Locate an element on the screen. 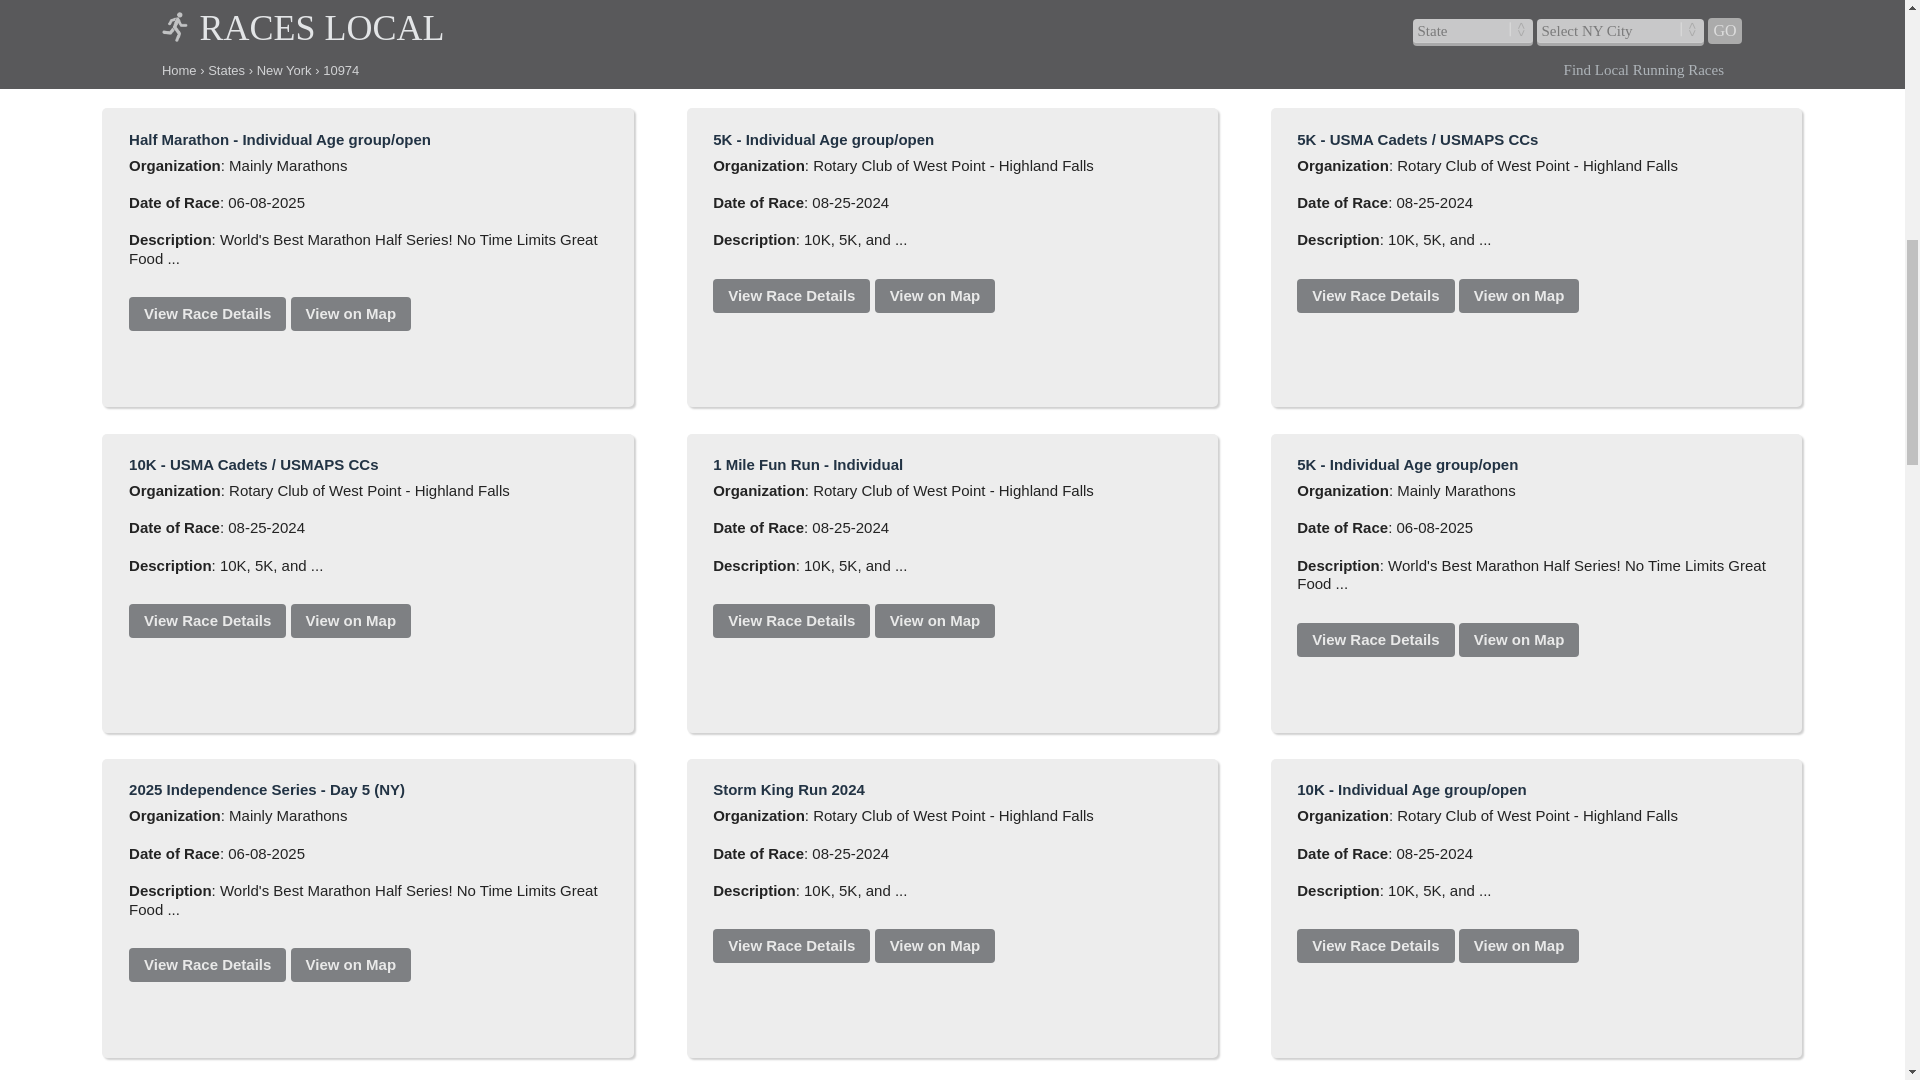  Lock Laces is located at coordinates (368, 30).